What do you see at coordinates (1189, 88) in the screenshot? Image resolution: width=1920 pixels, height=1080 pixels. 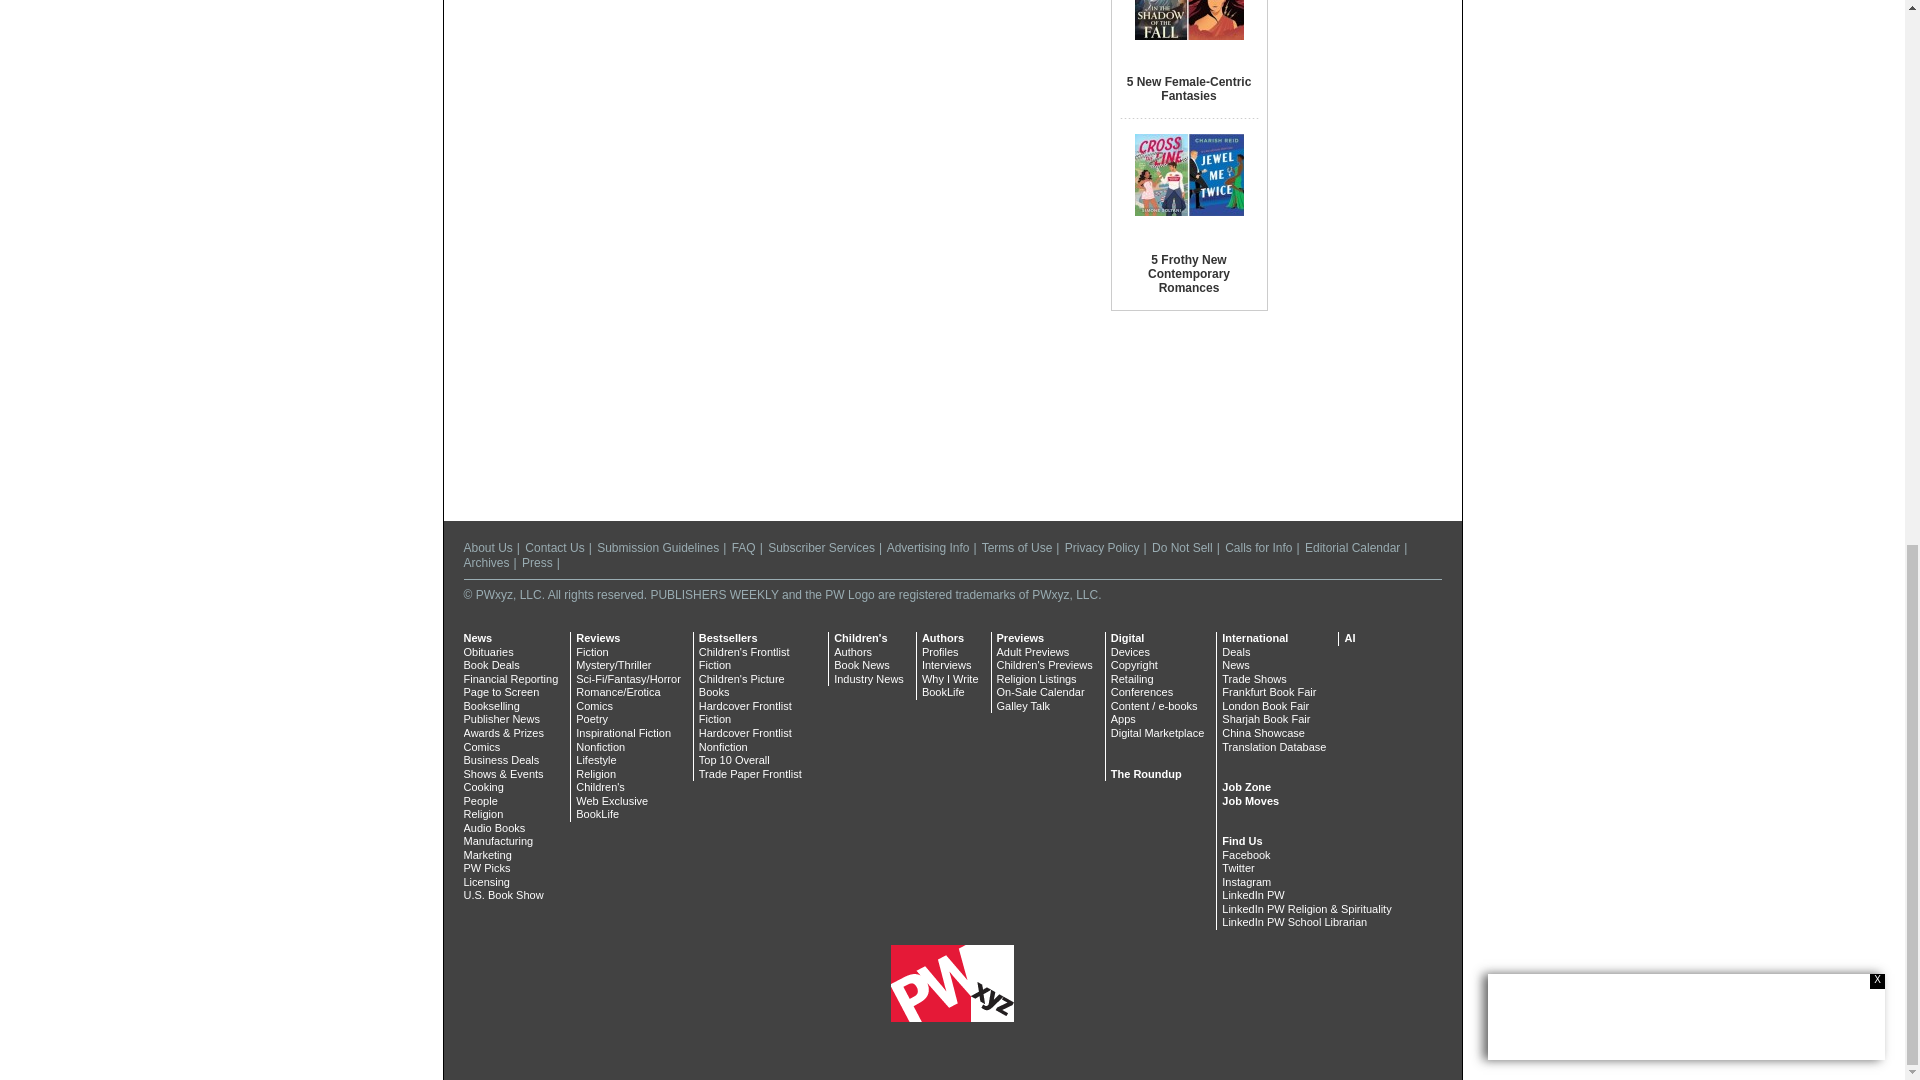 I see `5 New Female-Centric Fantasies` at bounding box center [1189, 88].